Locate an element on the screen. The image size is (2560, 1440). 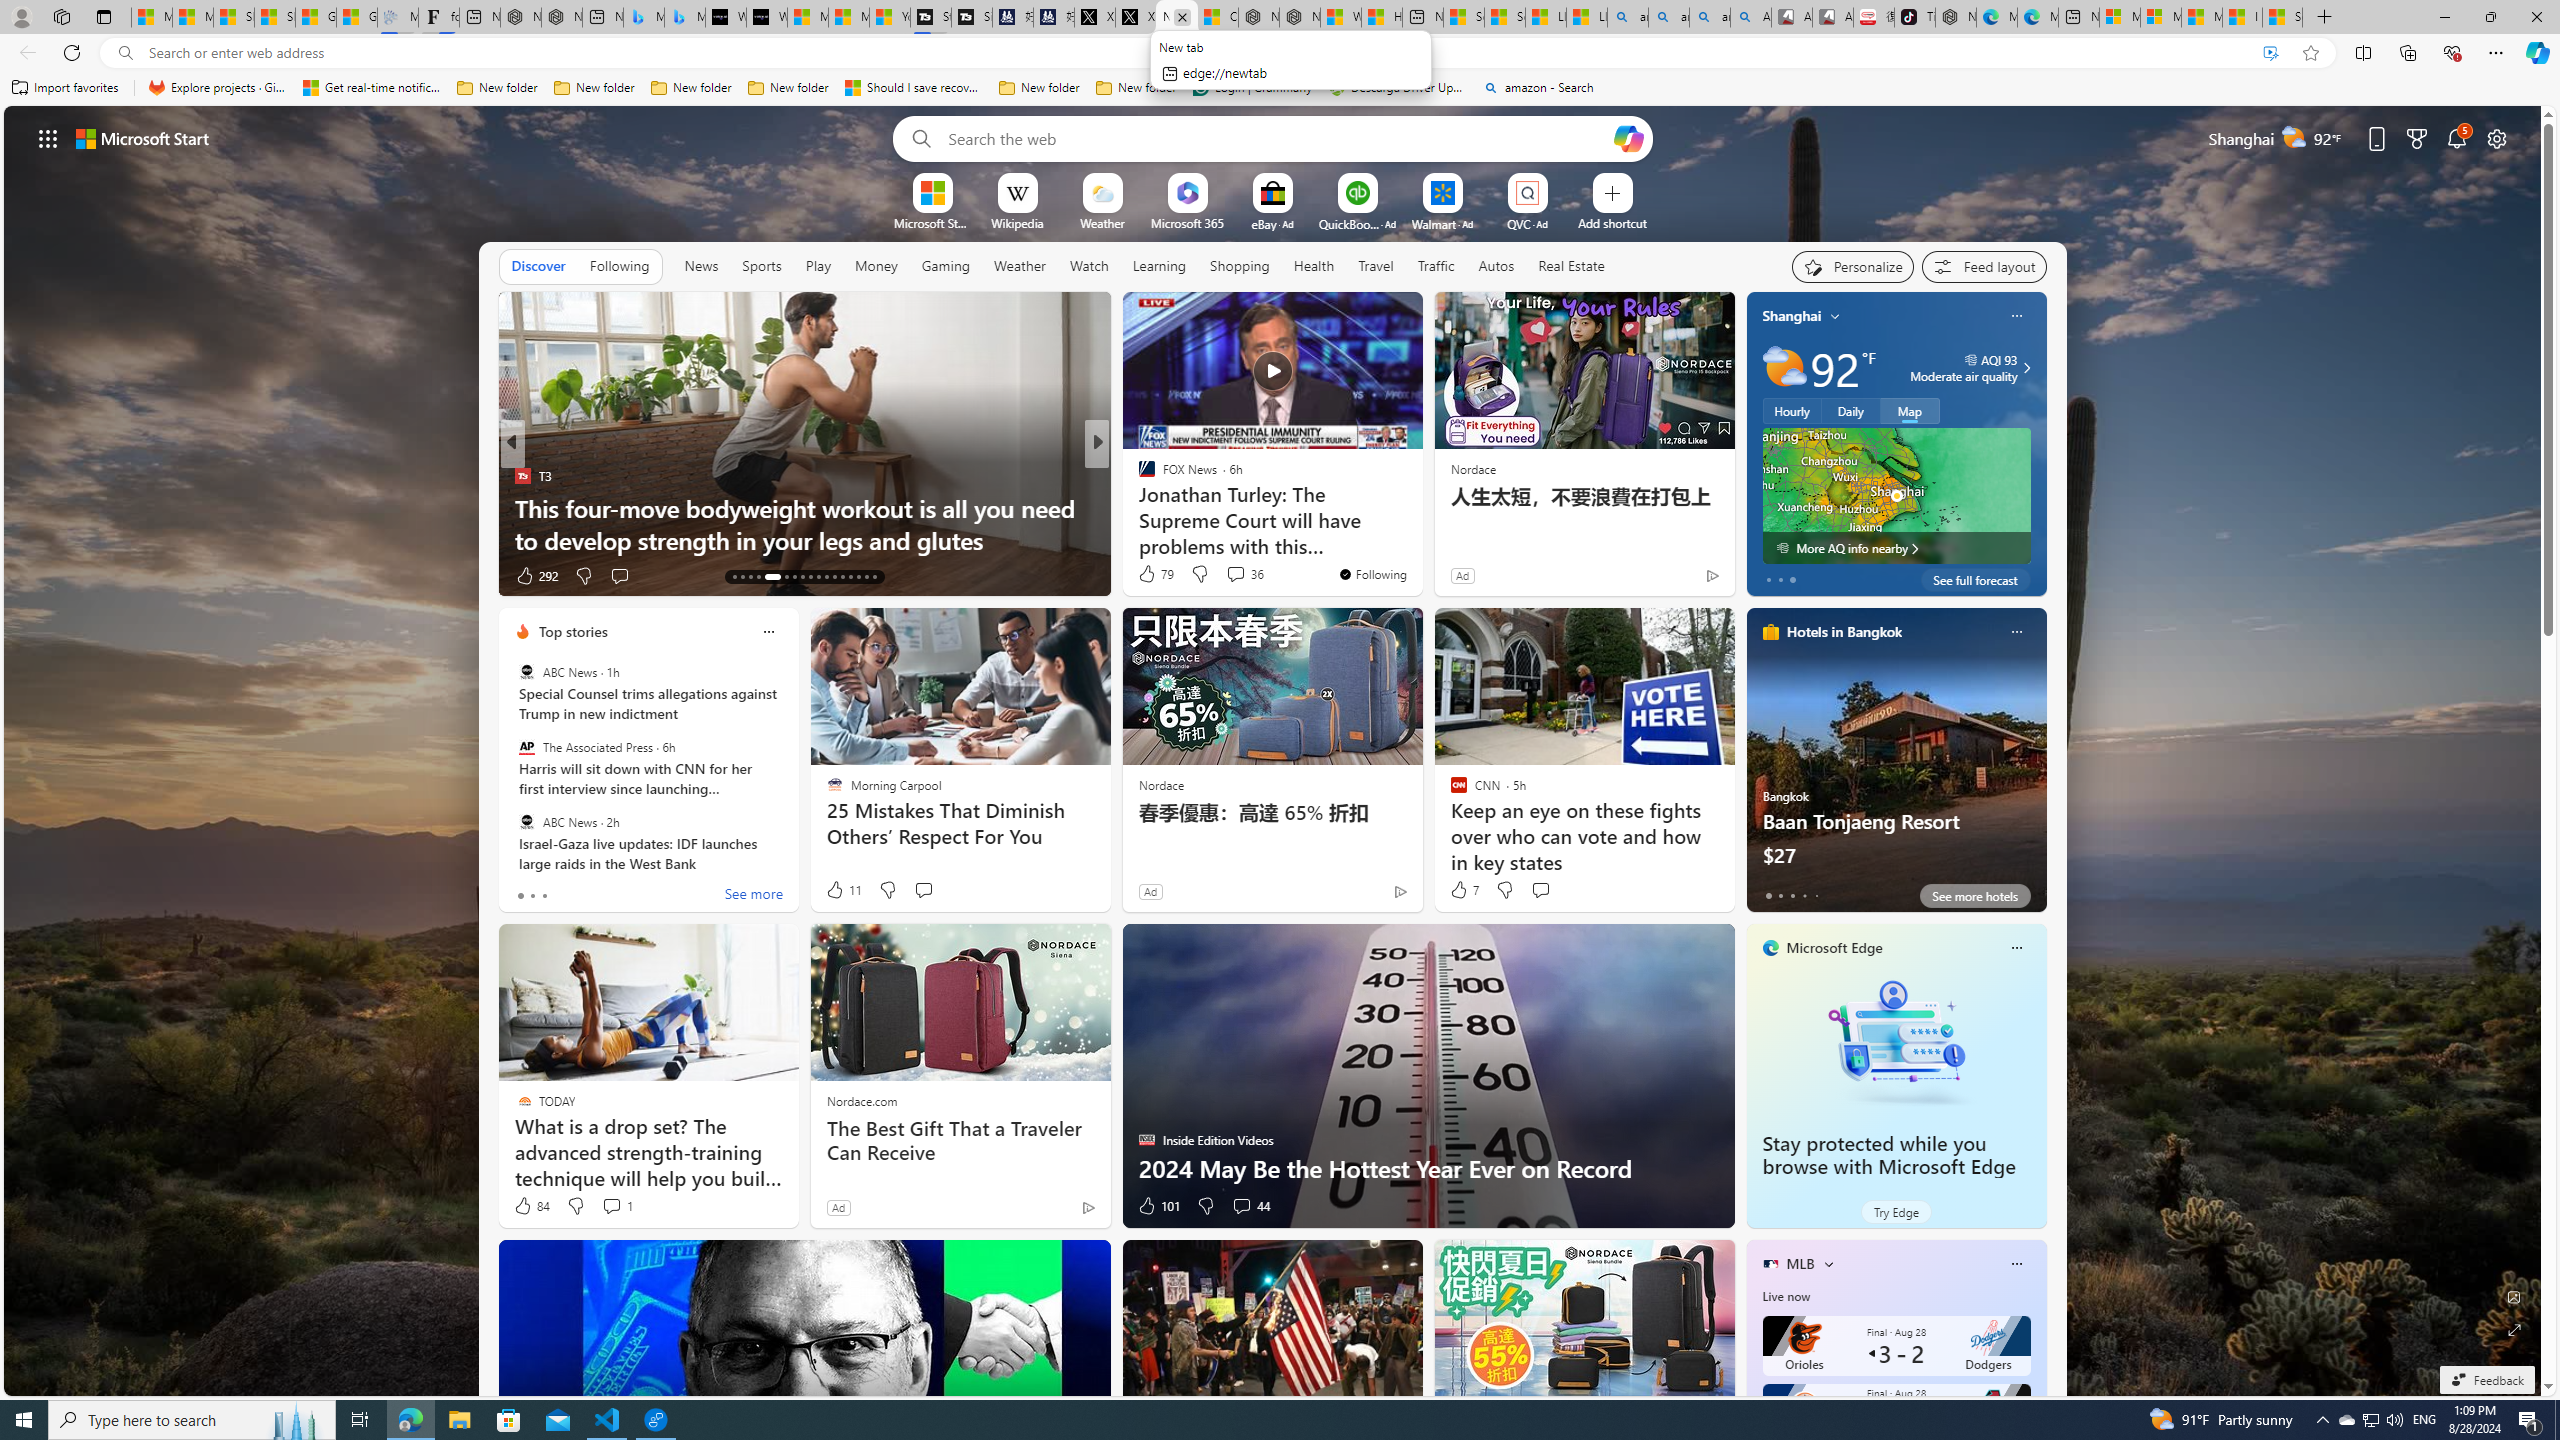
Collections is located at coordinates (2407, 52).